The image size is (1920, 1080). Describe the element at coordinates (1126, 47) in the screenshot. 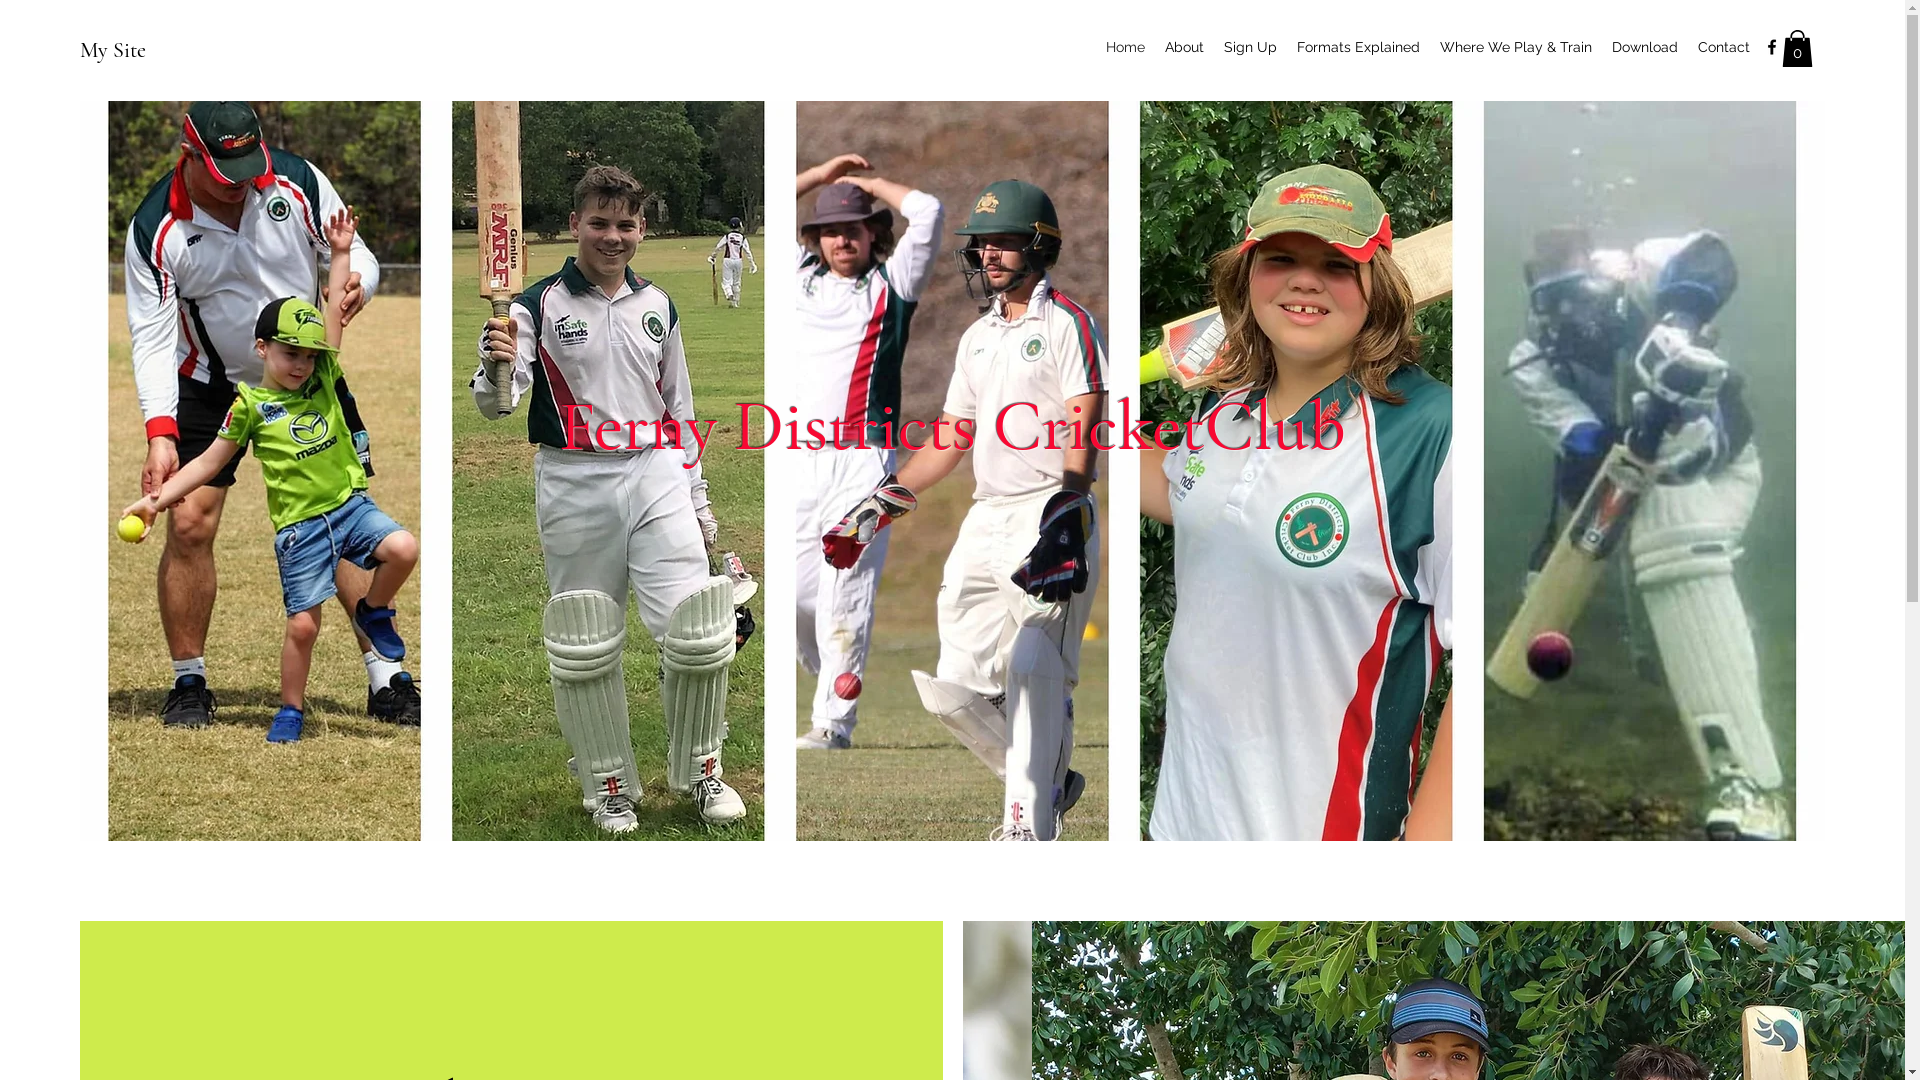

I see `Home` at that location.